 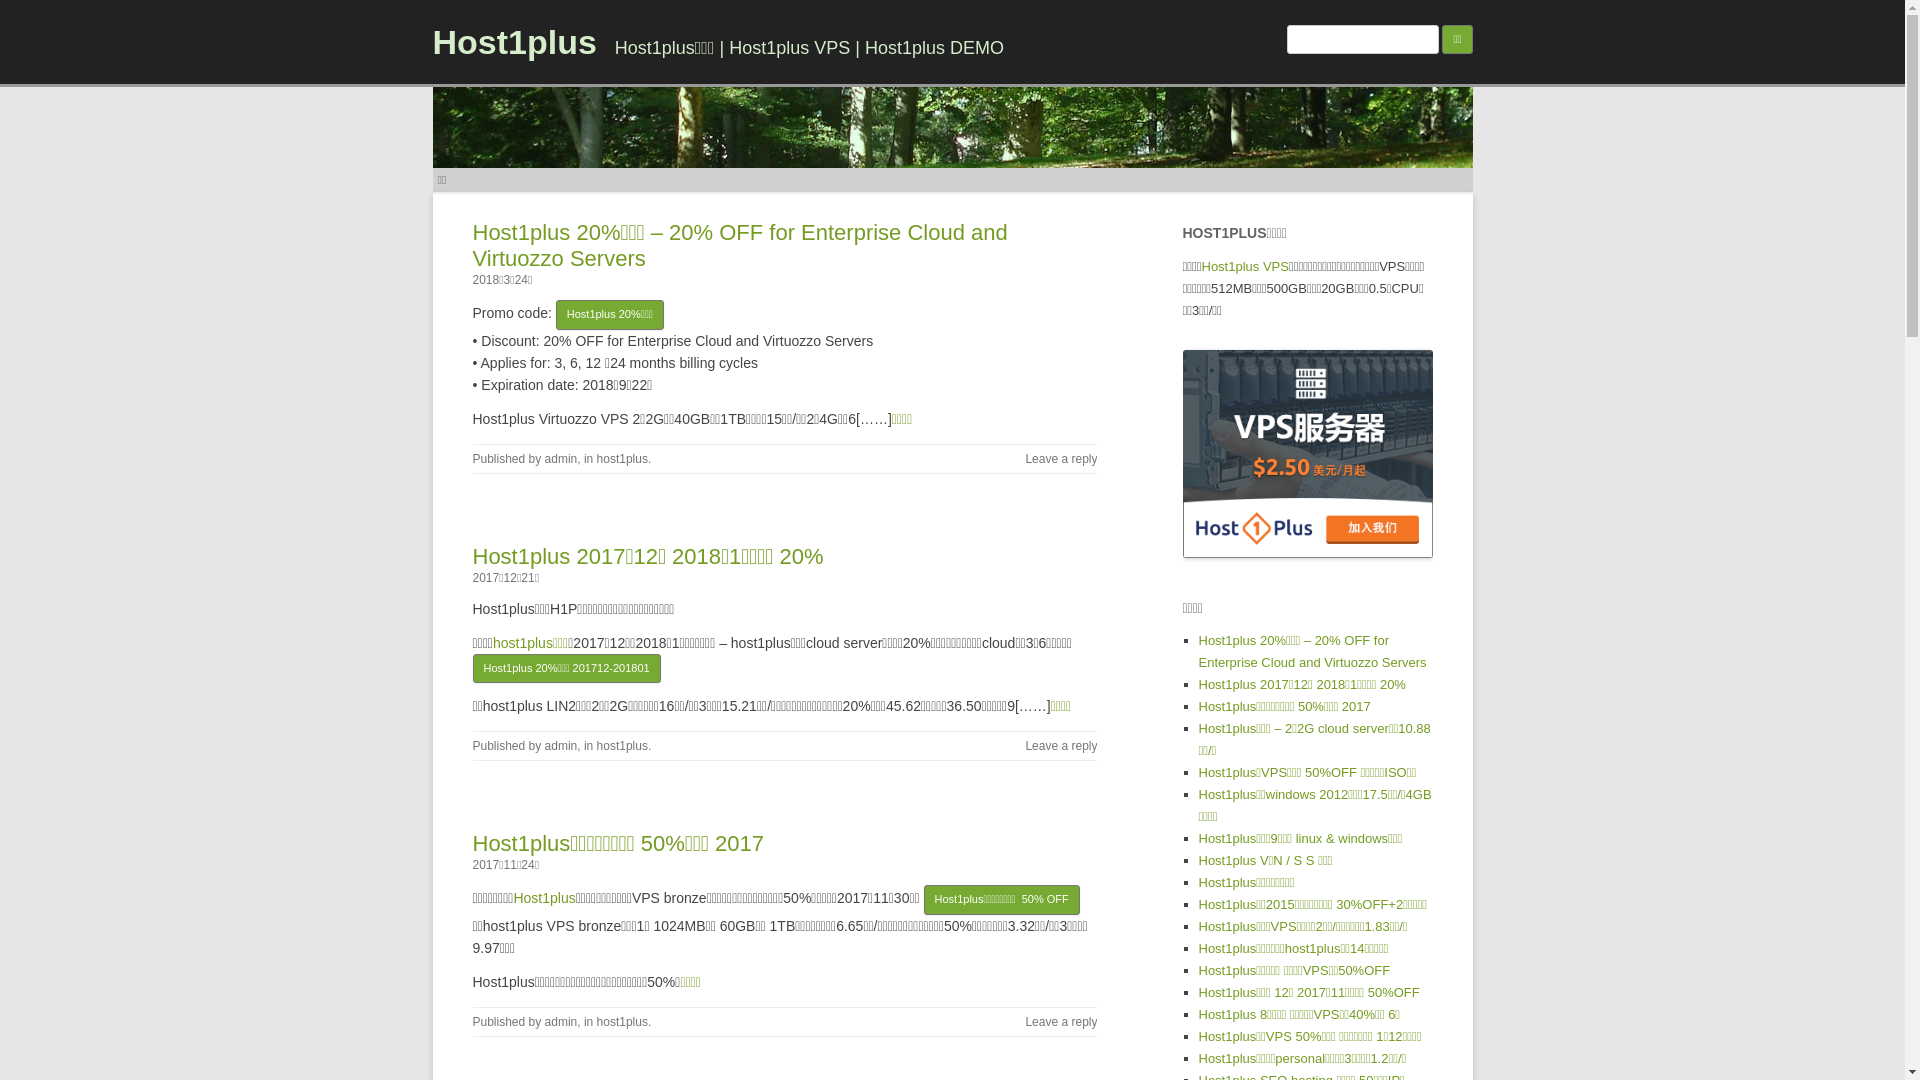 I want to click on admin, so click(x=562, y=459).